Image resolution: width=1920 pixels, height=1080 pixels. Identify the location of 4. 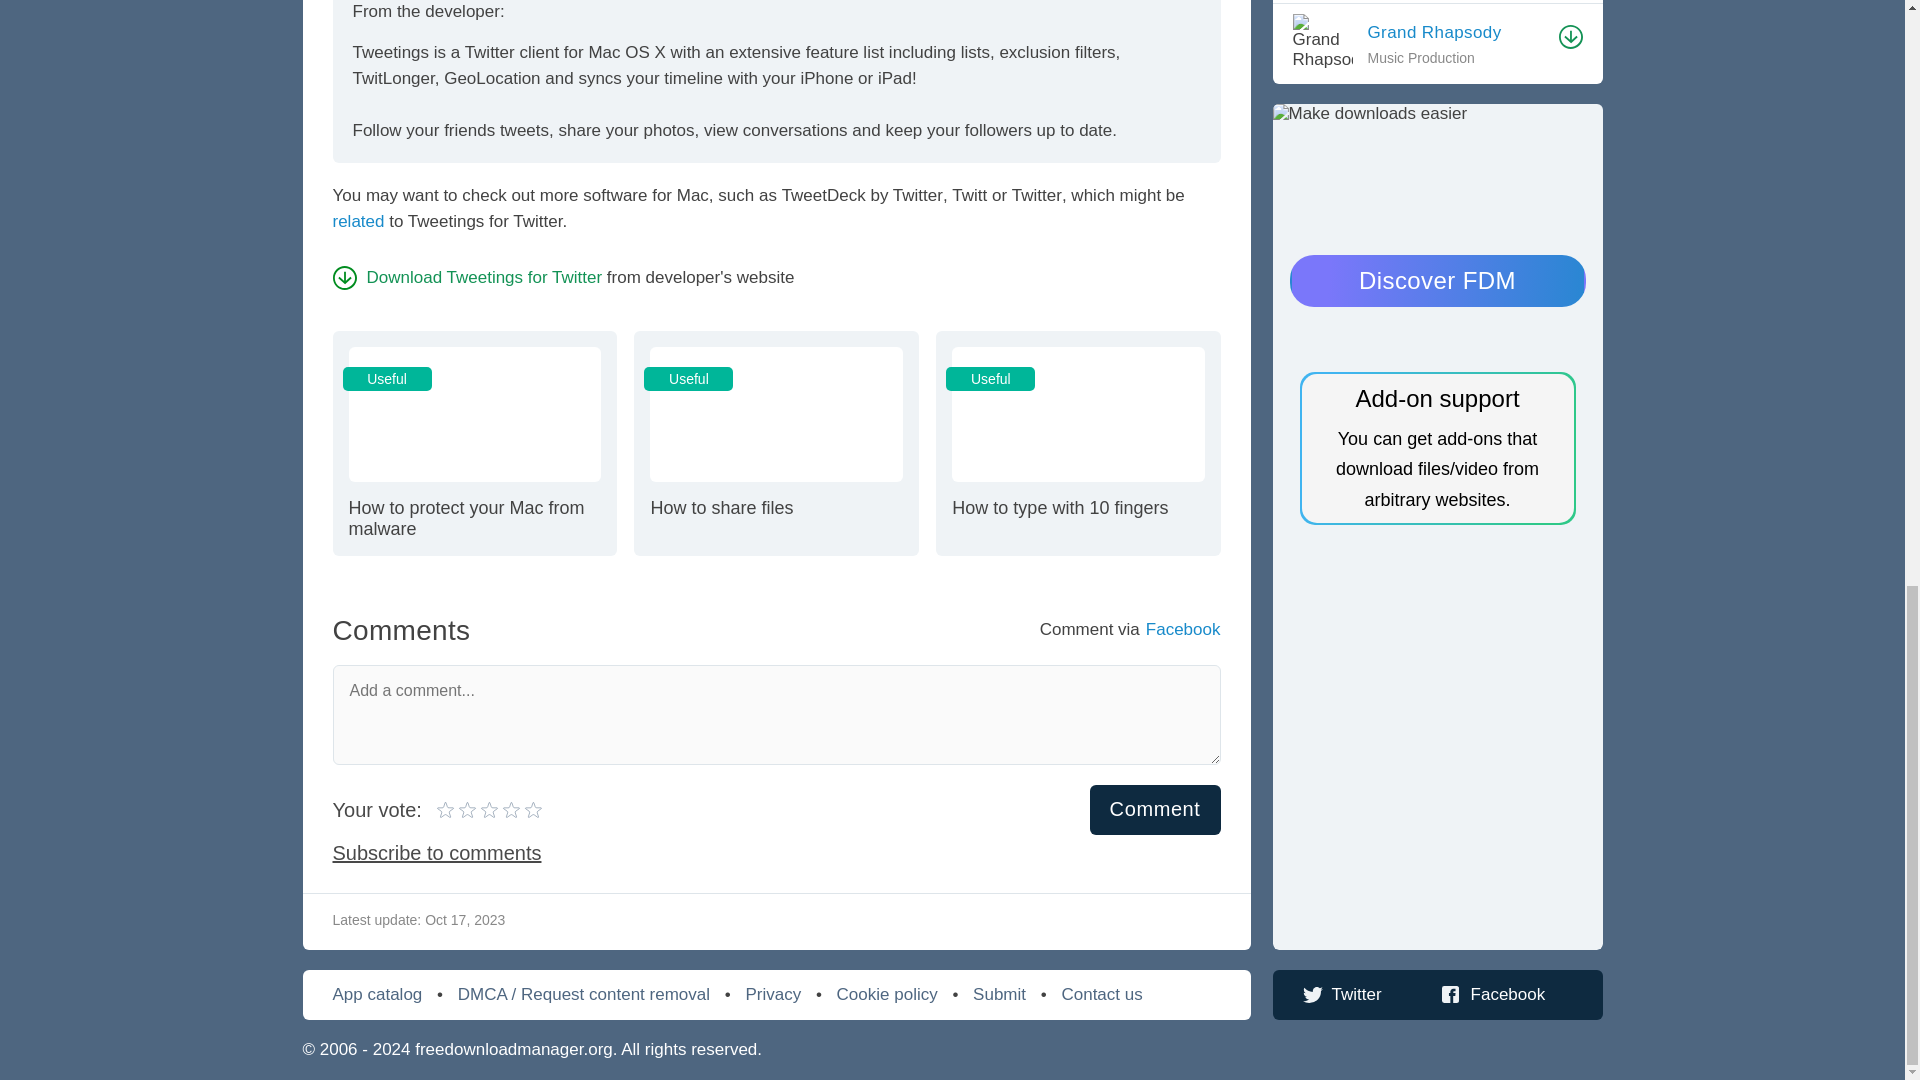
(358, 221).